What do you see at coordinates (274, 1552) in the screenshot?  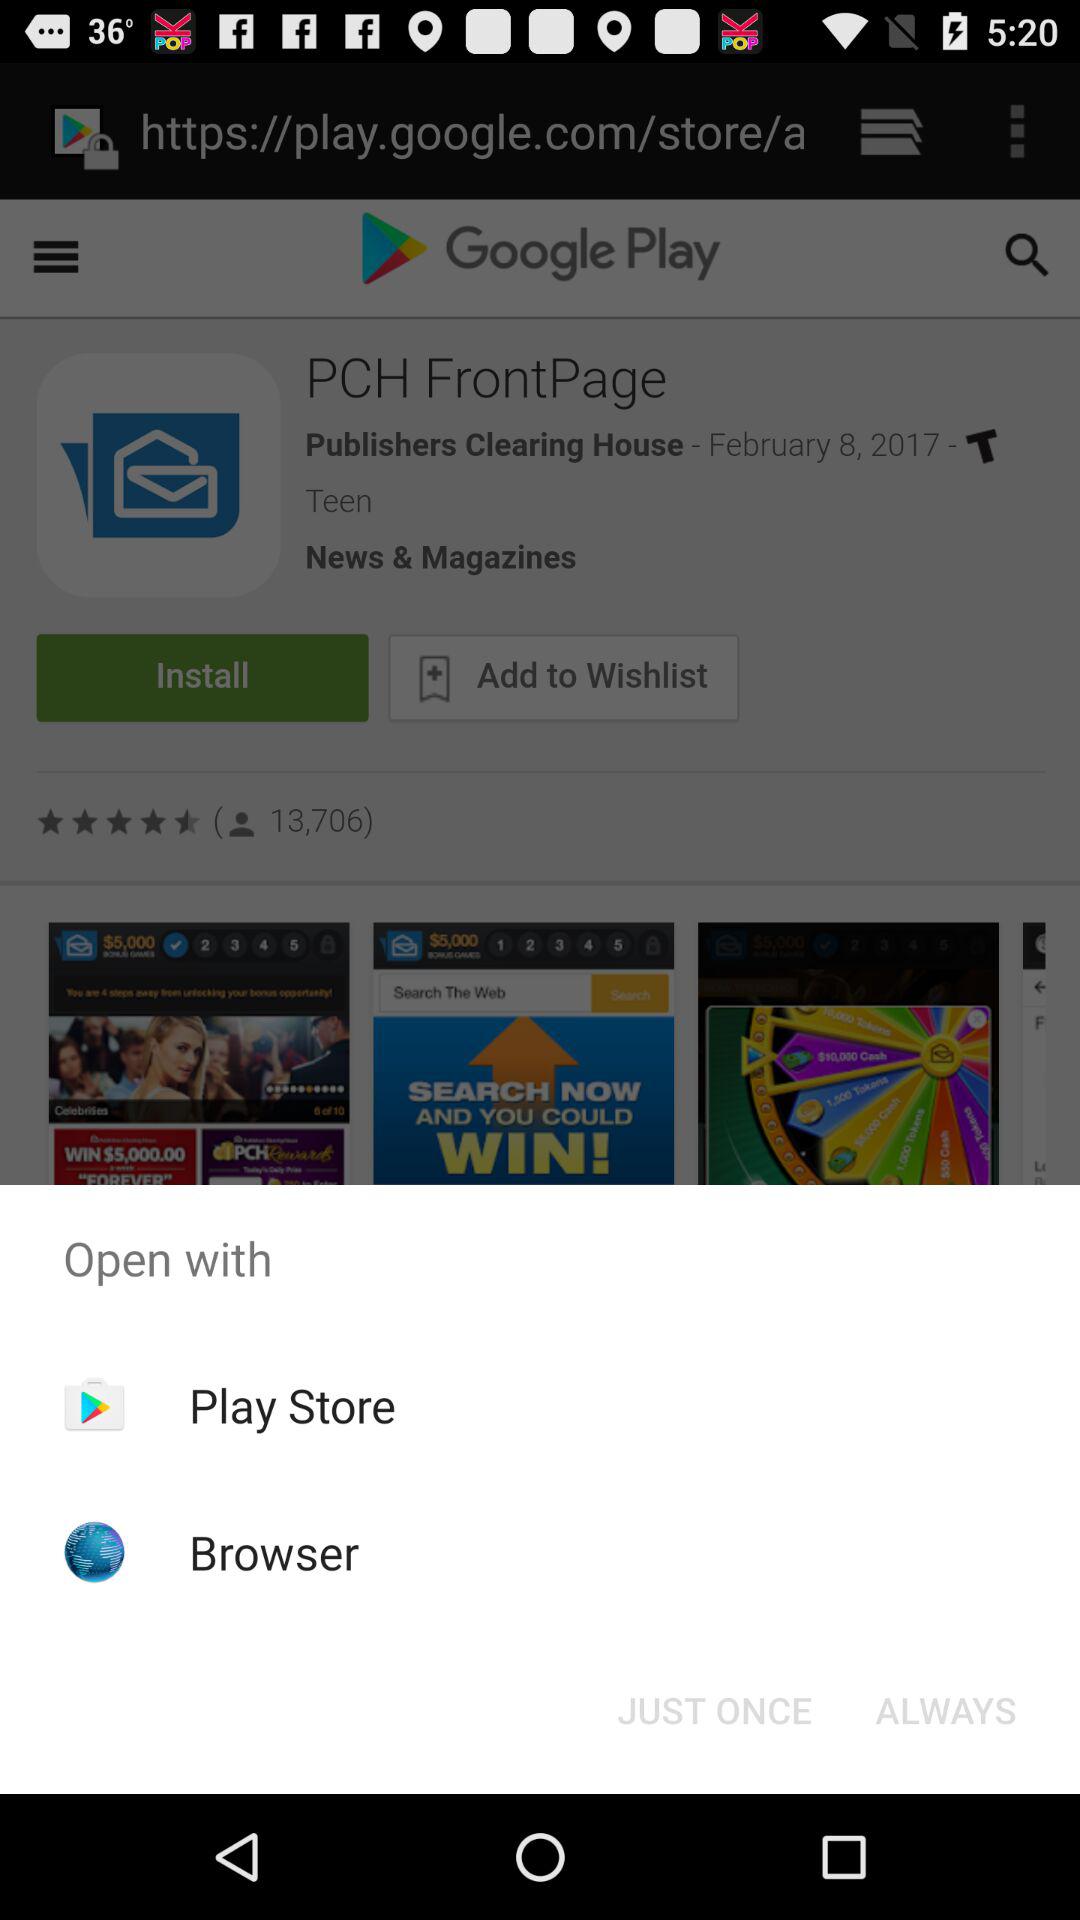 I see `turn off icon below the play store item` at bounding box center [274, 1552].